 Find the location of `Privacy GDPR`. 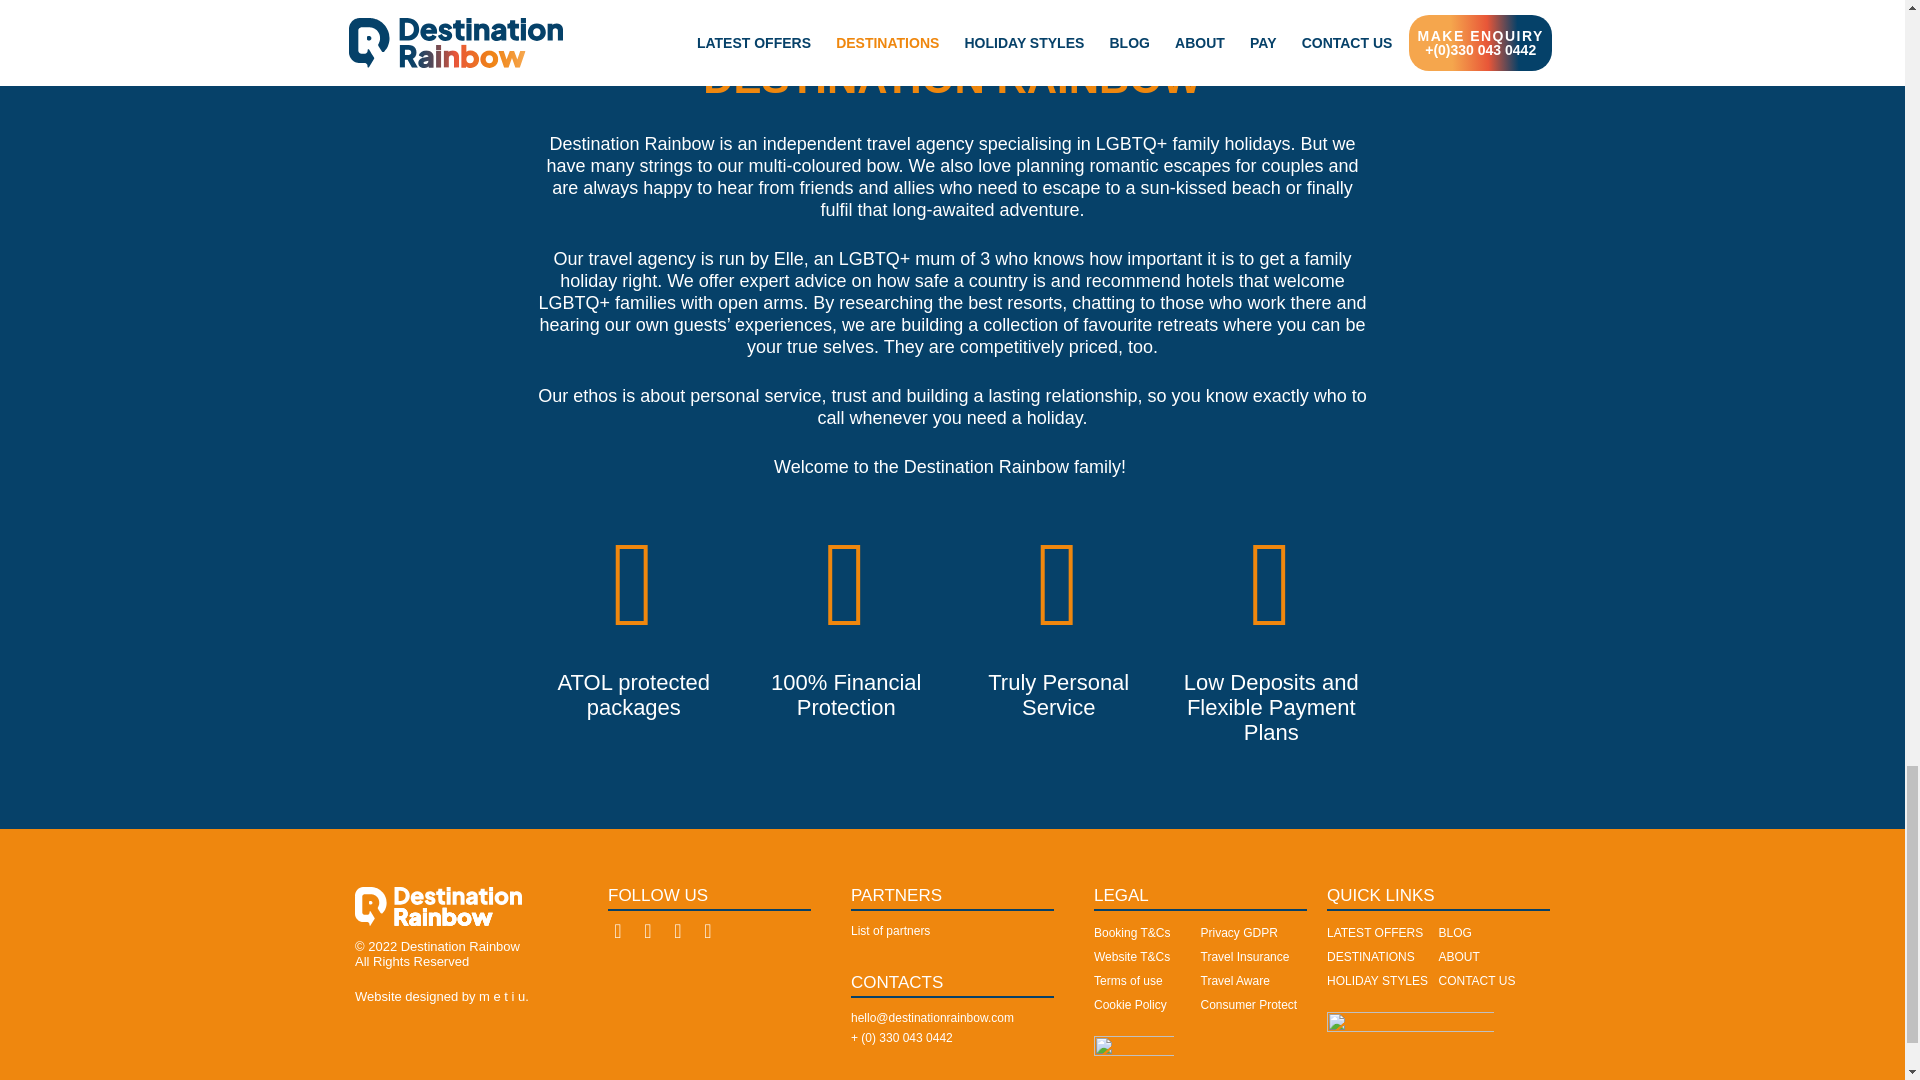

Privacy GDPR is located at coordinates (1238, 932).